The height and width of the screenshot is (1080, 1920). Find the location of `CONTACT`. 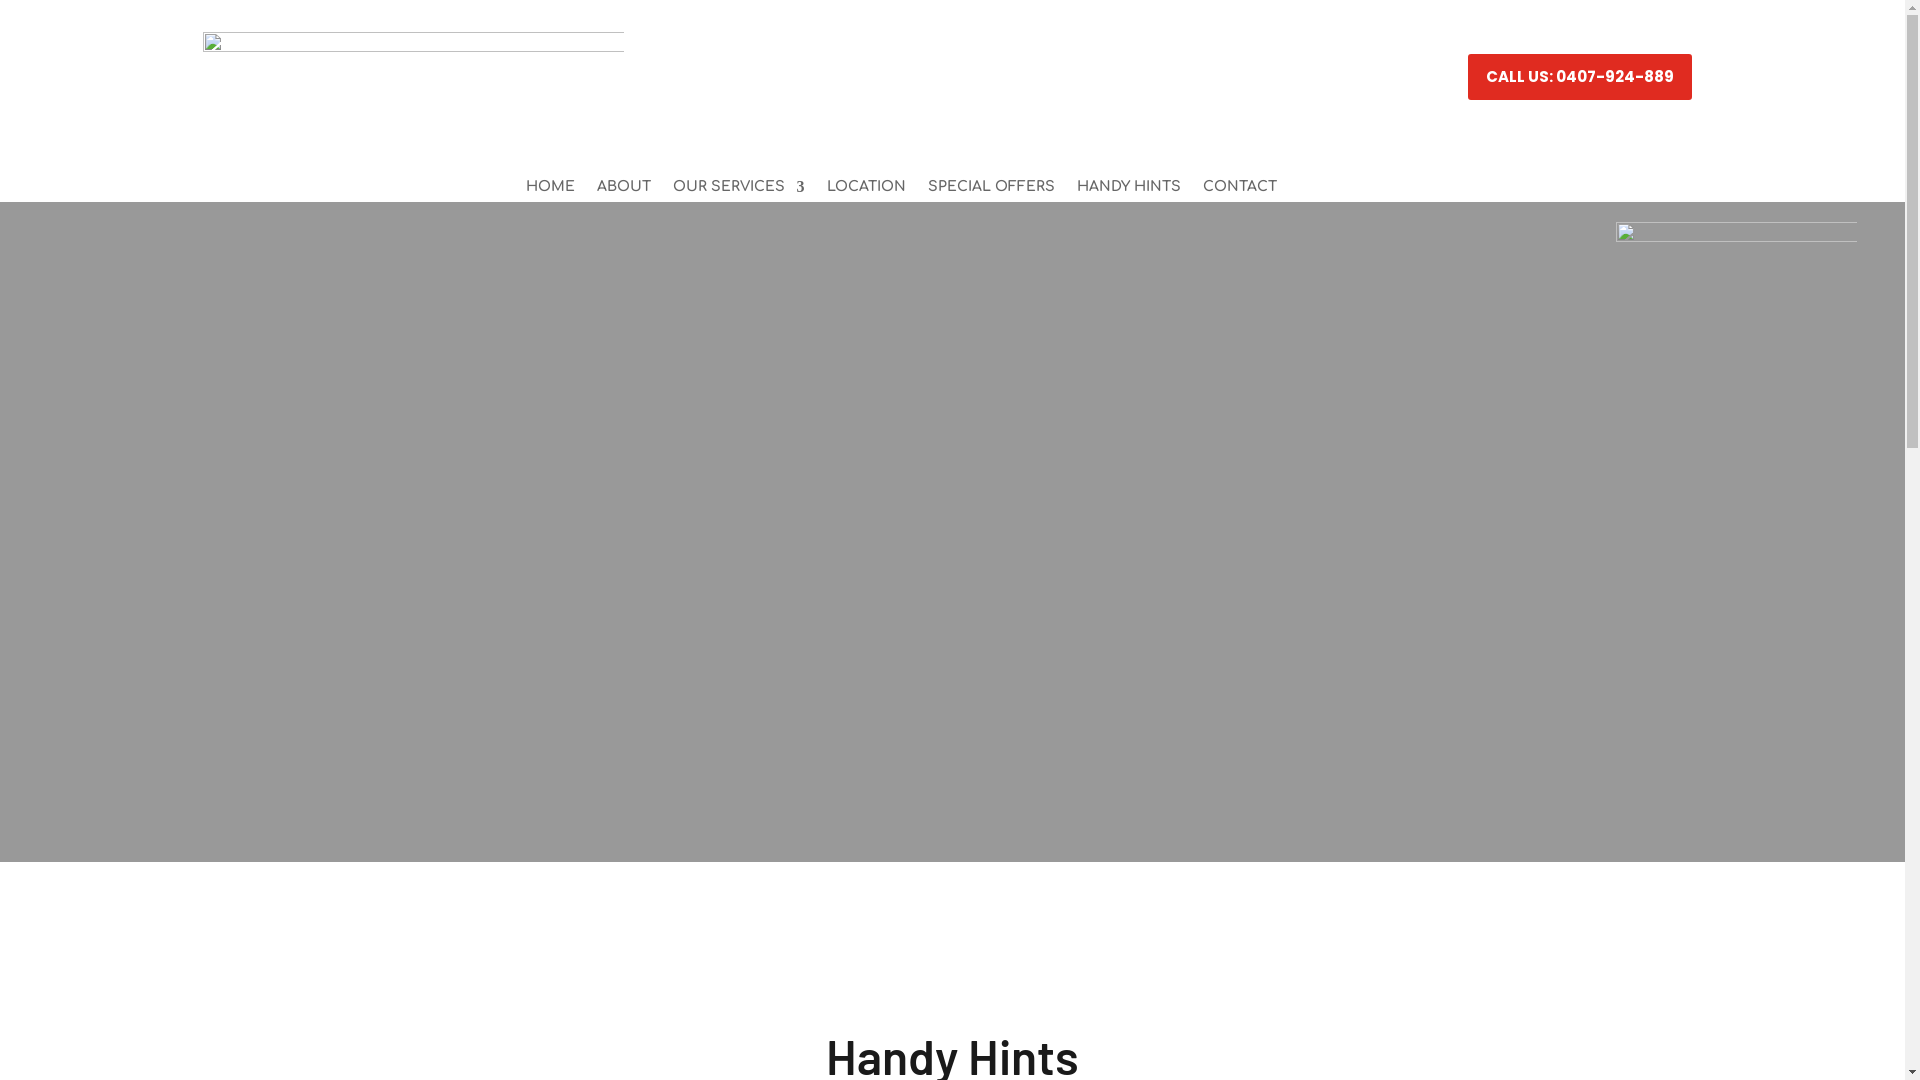

CONTACT is located at coordinates (1239, 191).